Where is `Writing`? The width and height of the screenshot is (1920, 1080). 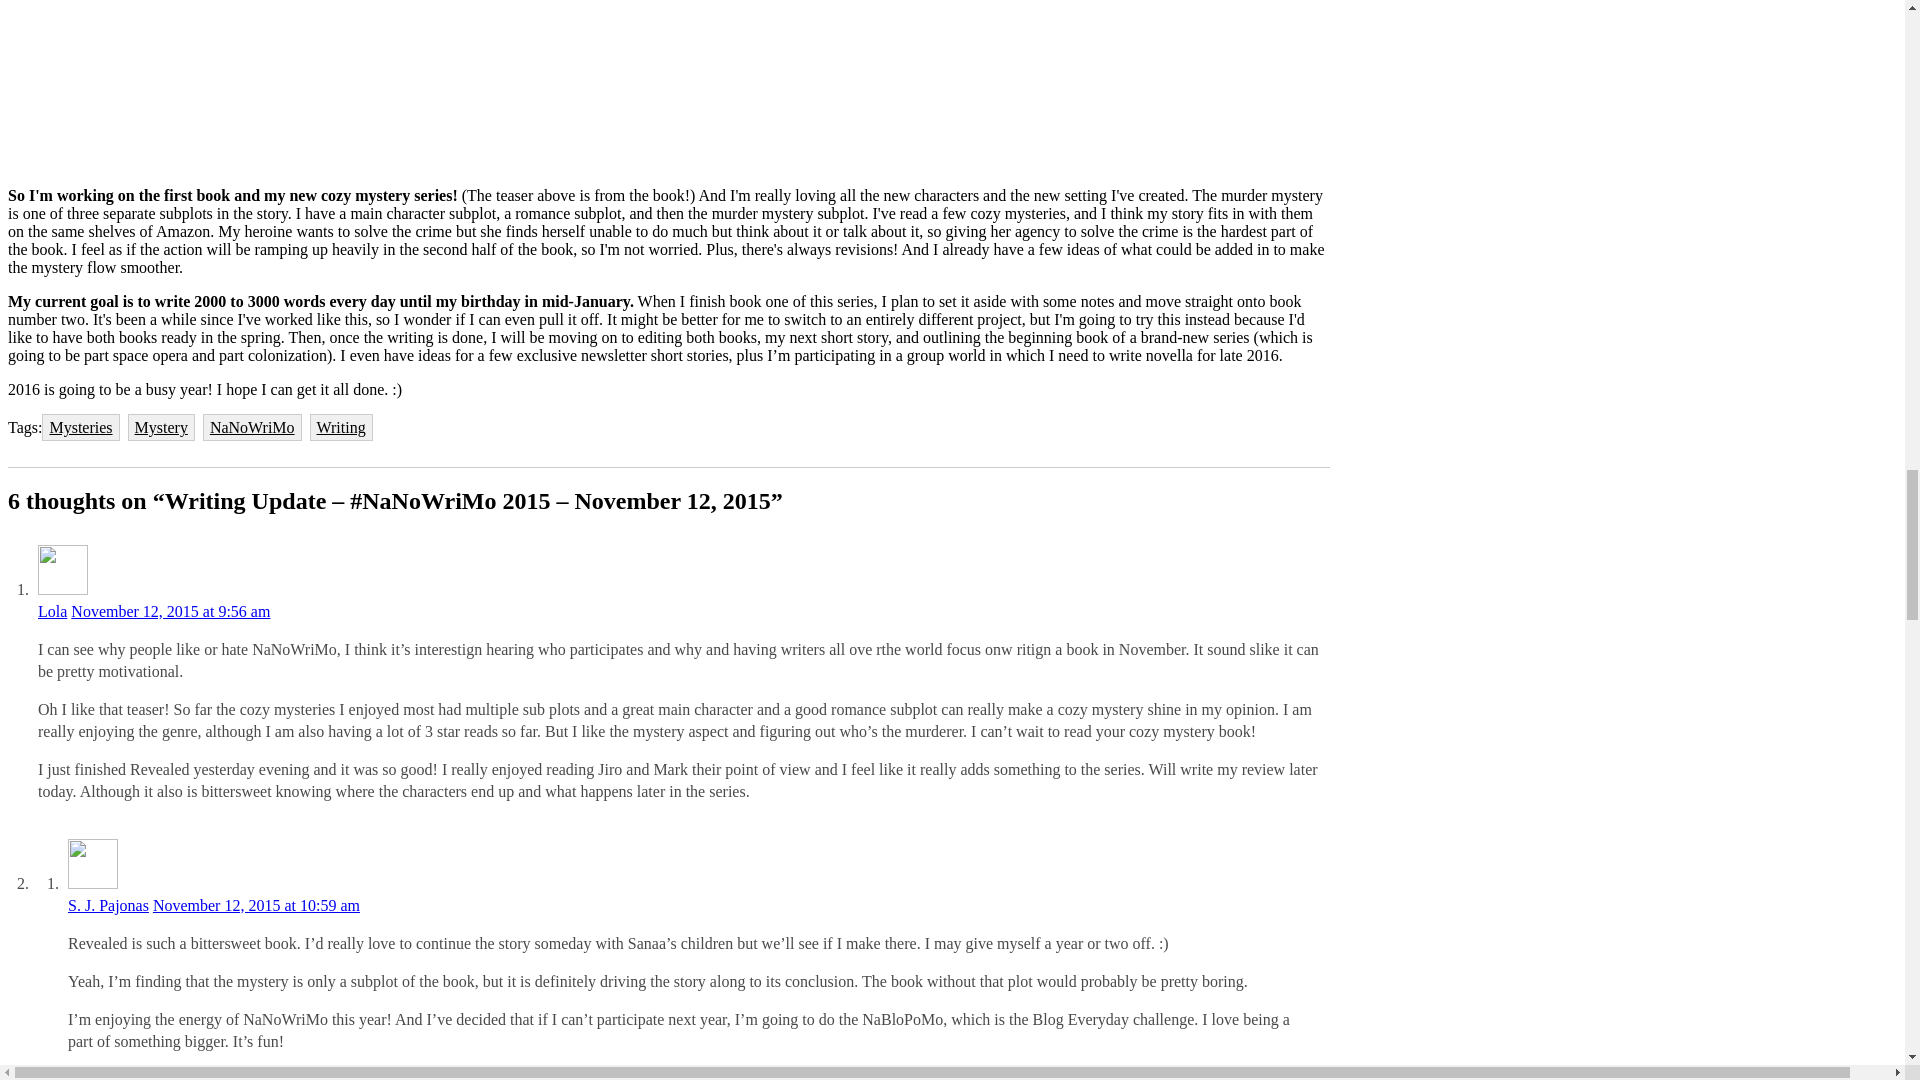
Writing is located at coordinates (340, 426).